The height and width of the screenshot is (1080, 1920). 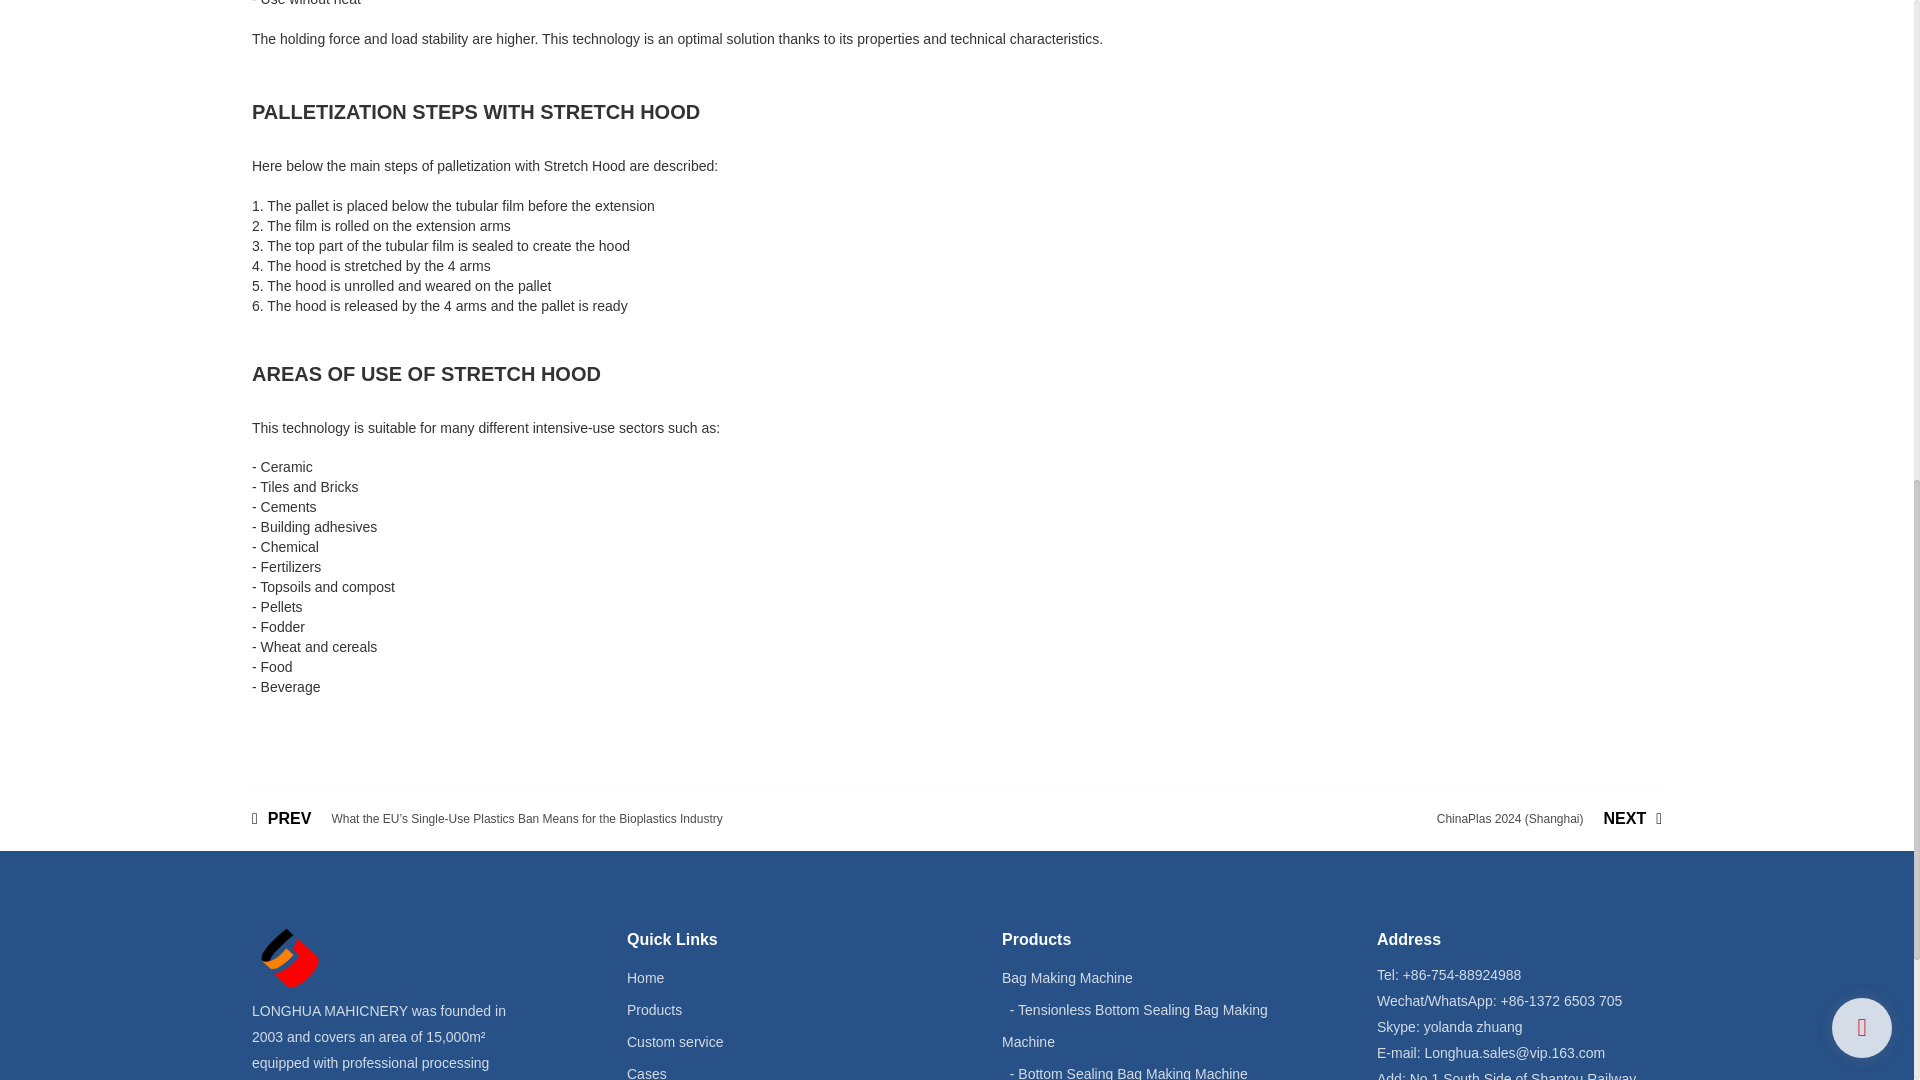 What do you see at coordinates (646, 978) in the screenshot?
I see `Home` at bounding box center [646, 978].